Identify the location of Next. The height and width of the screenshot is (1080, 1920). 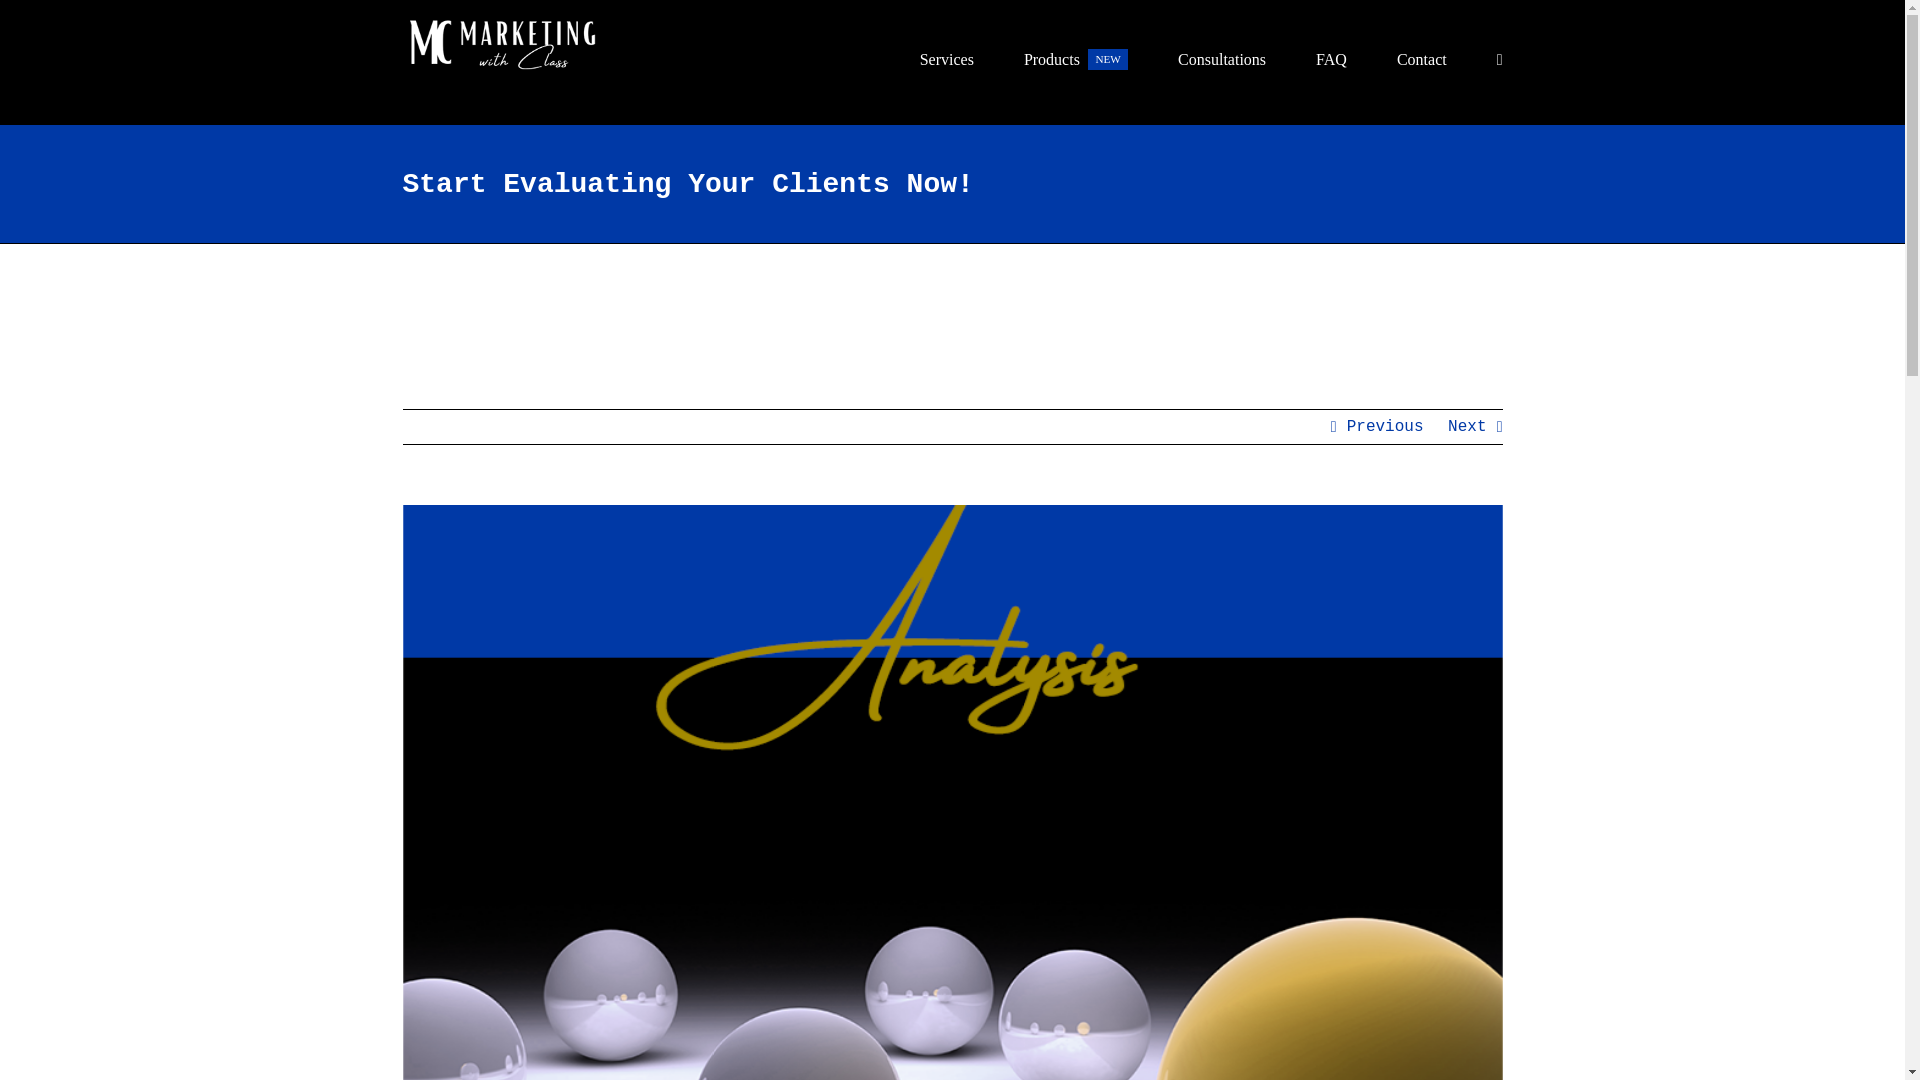
(1076, 52).